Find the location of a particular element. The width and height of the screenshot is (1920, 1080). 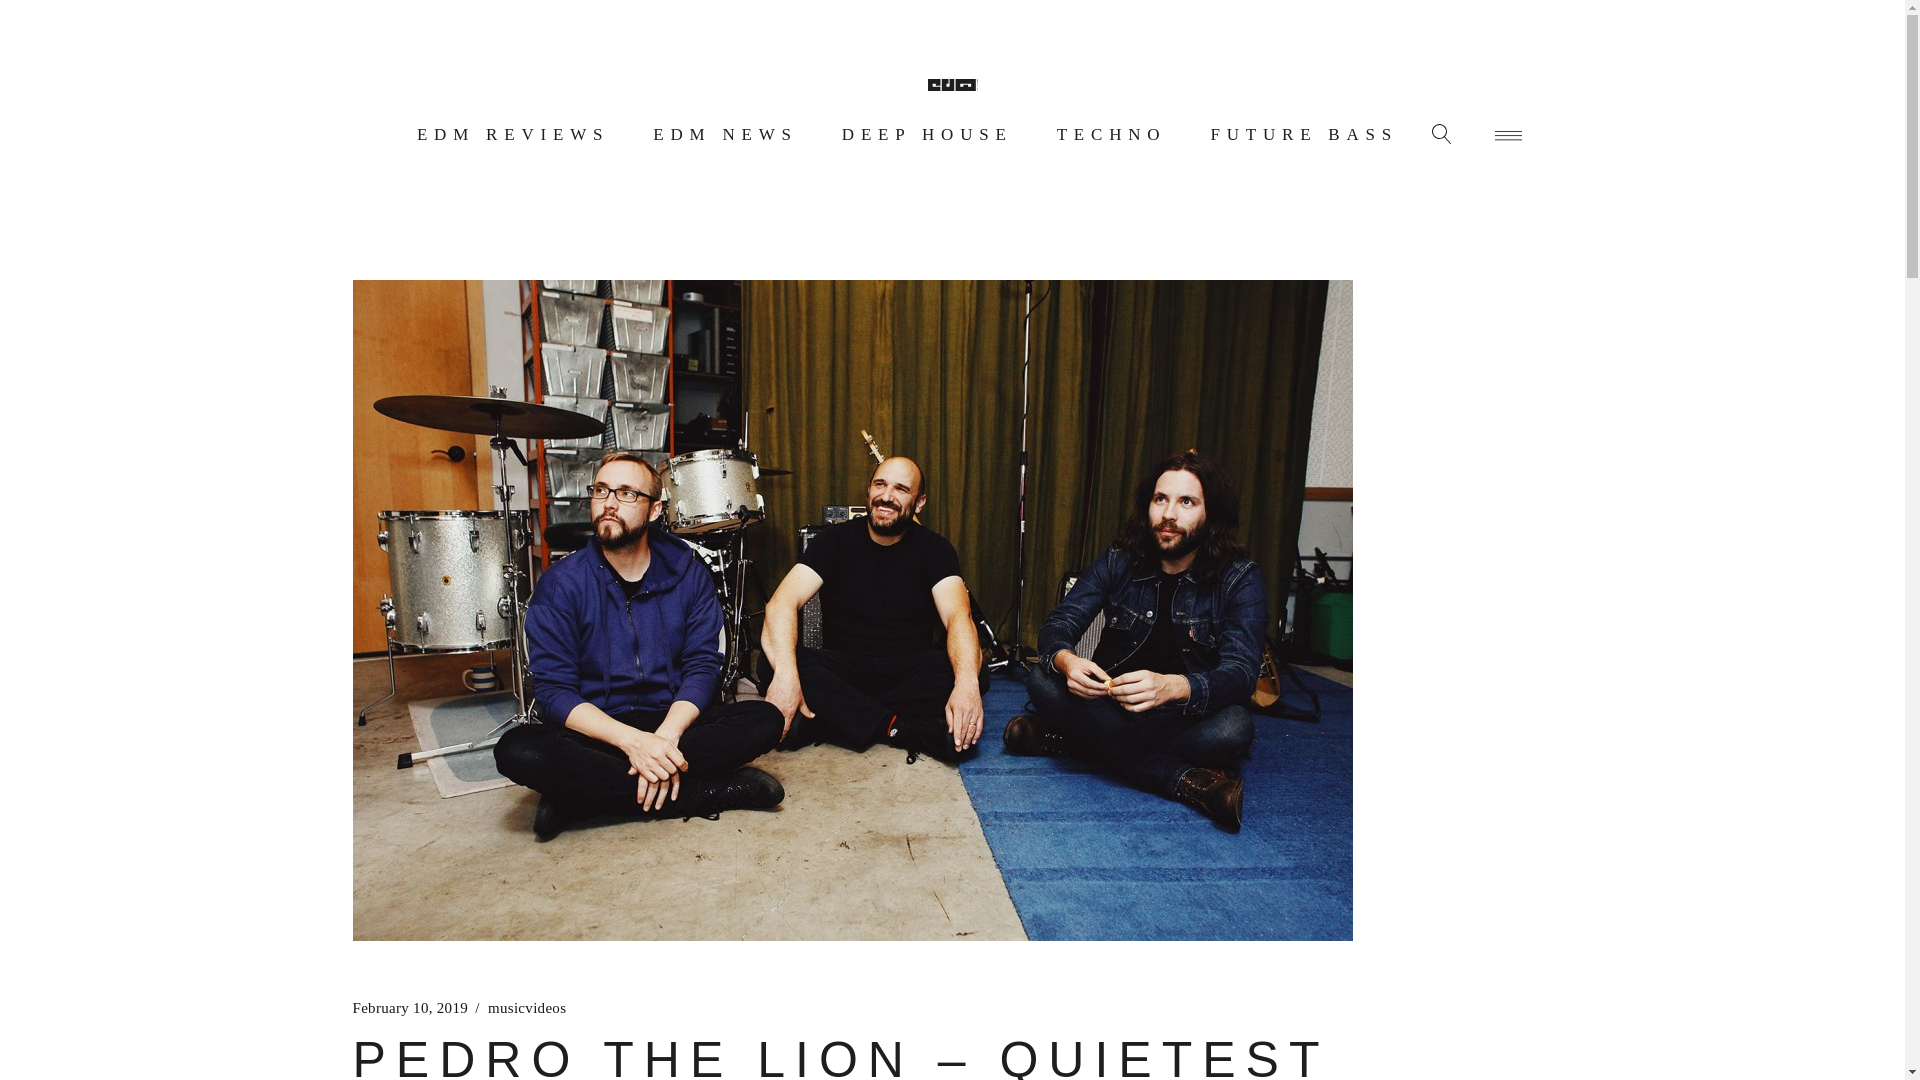

FUTURE BASS is located at coordinates (1304, 134).